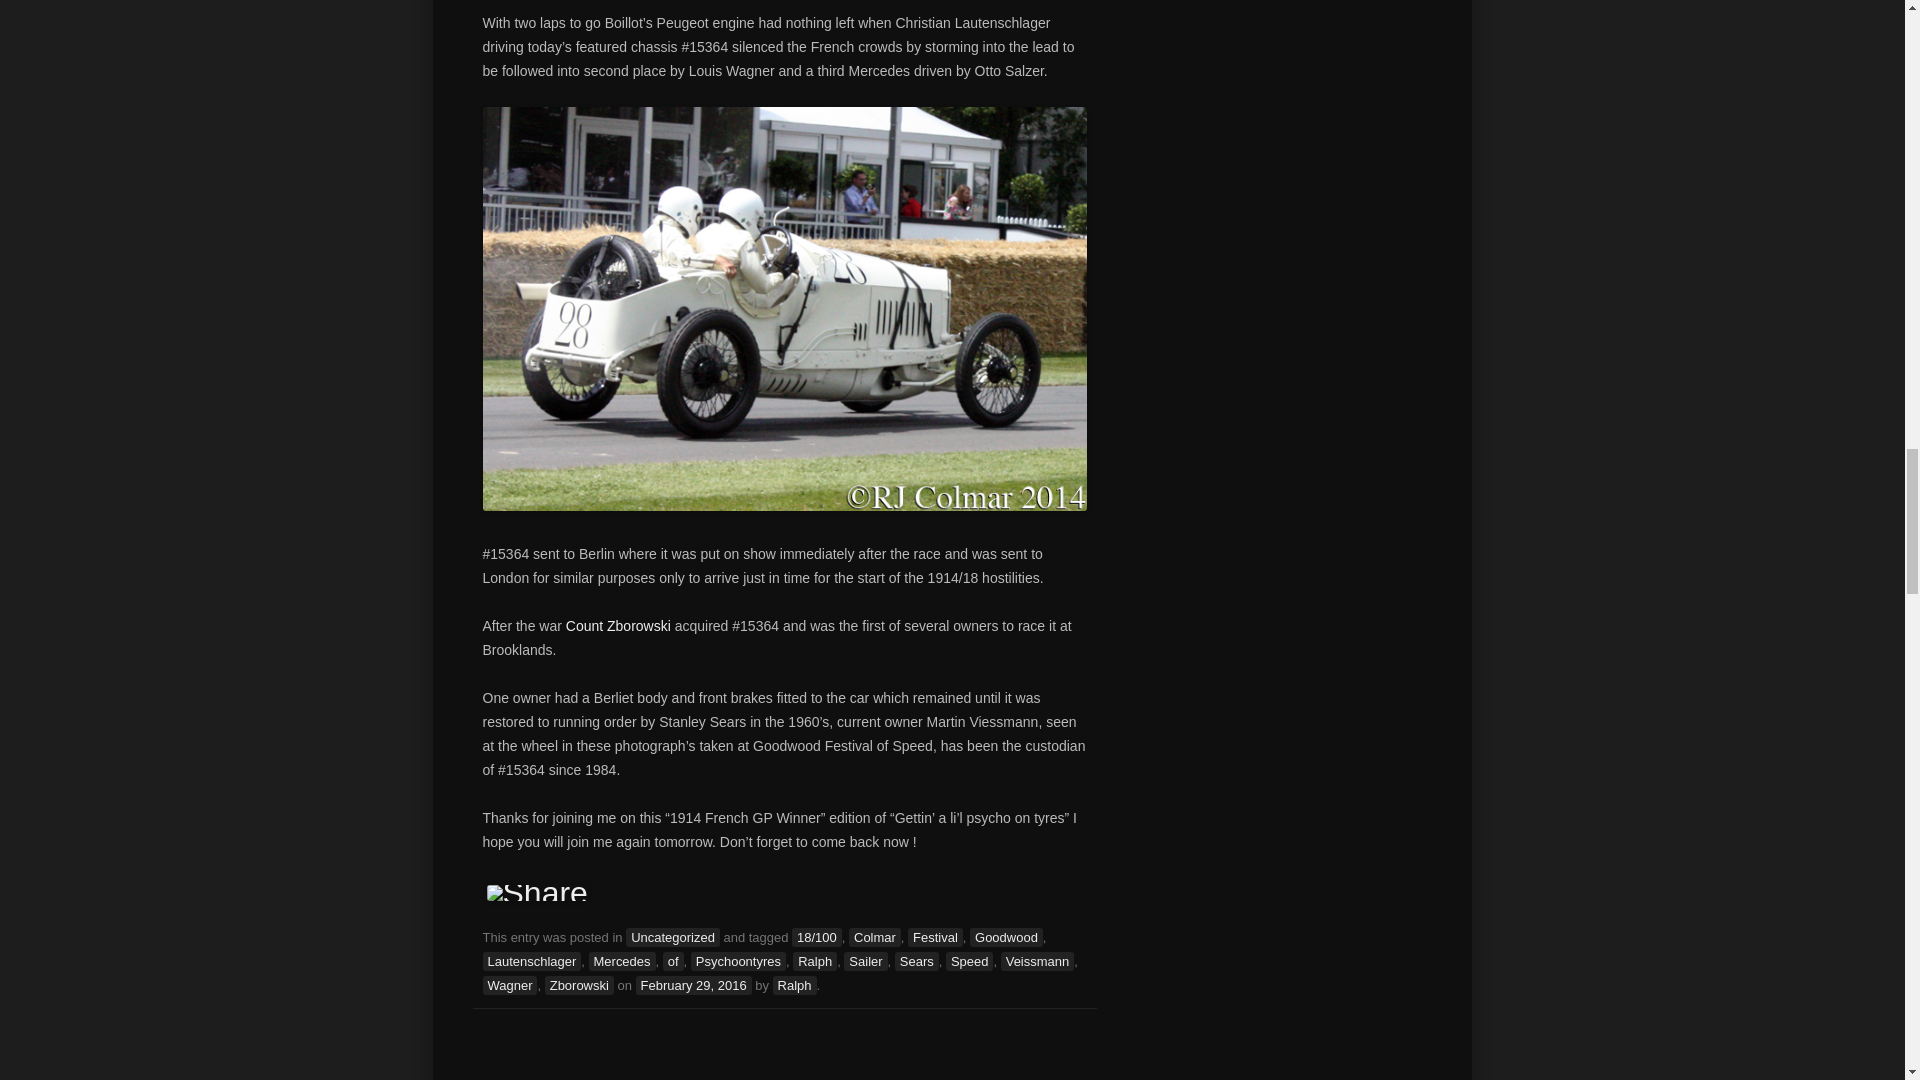  I want to click on of, so click(672, 960).